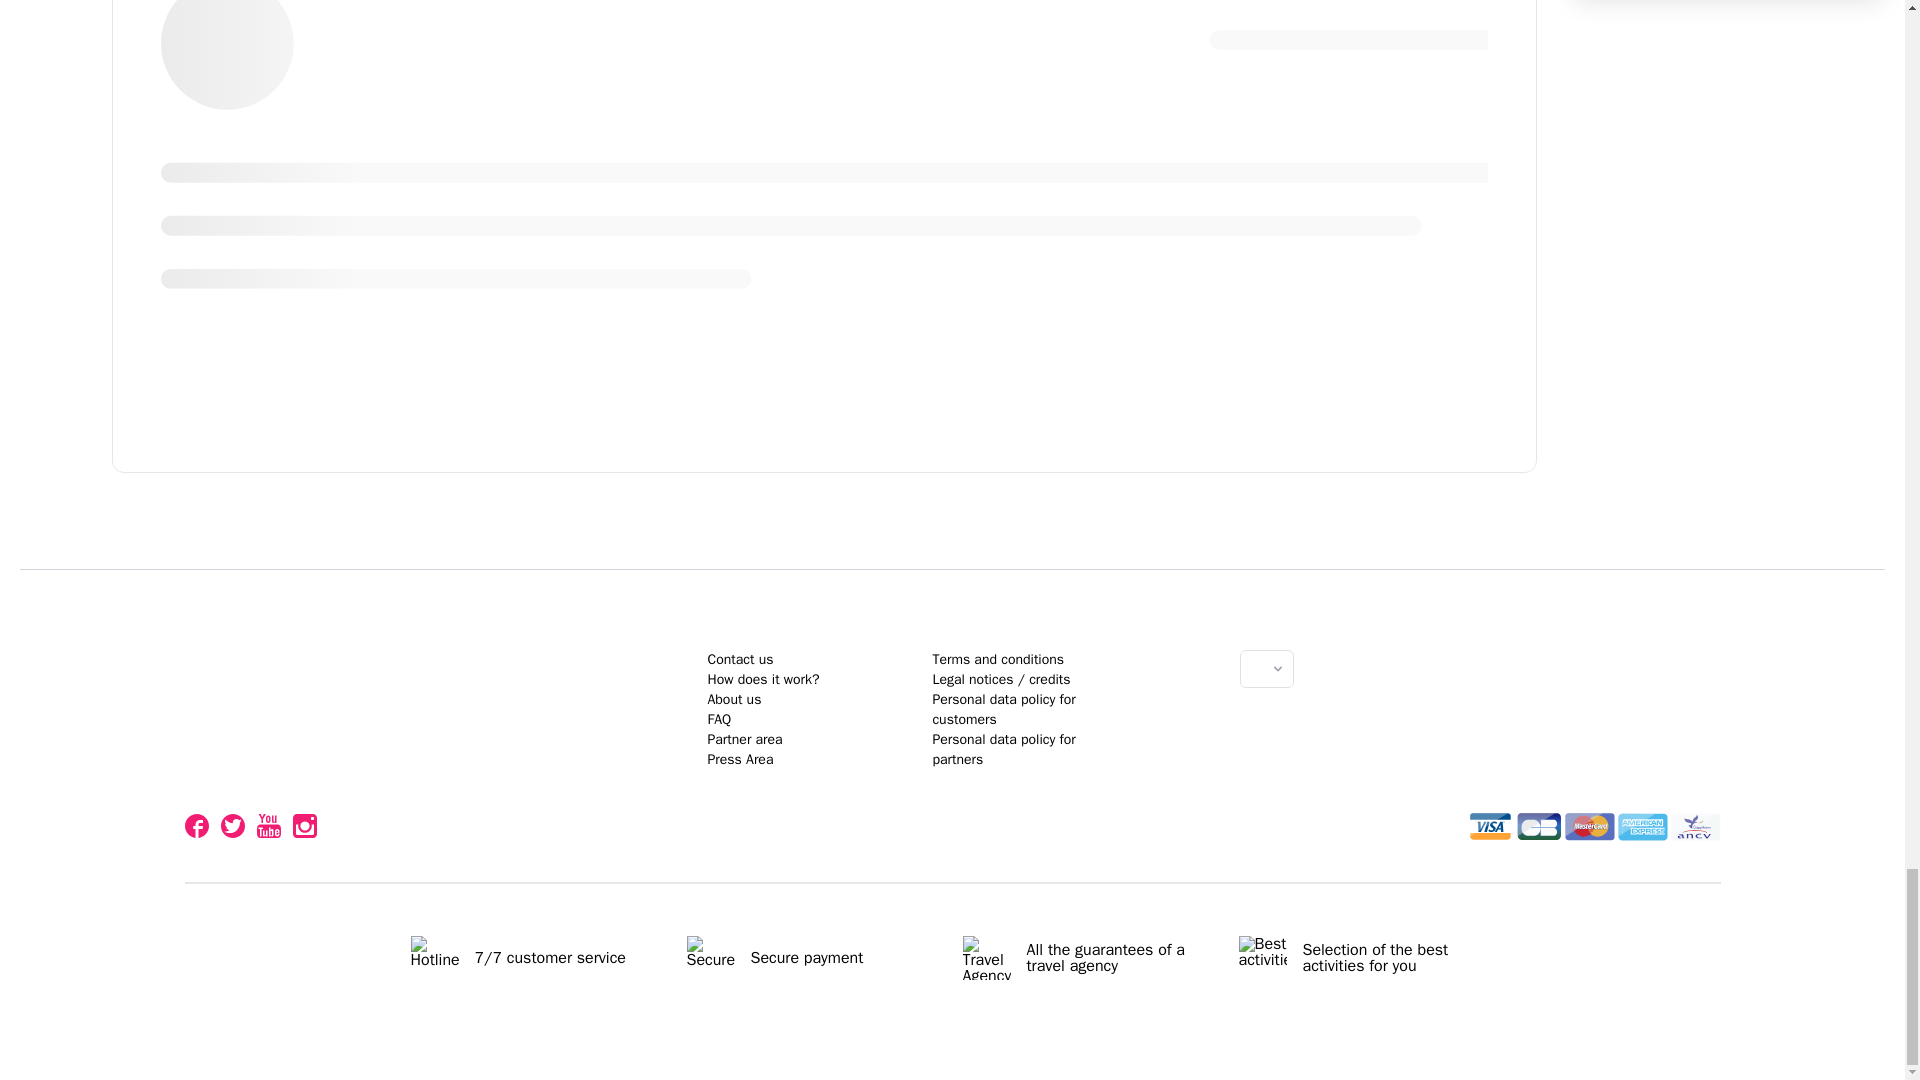  I want to click on Partner area, so click(952, 810).